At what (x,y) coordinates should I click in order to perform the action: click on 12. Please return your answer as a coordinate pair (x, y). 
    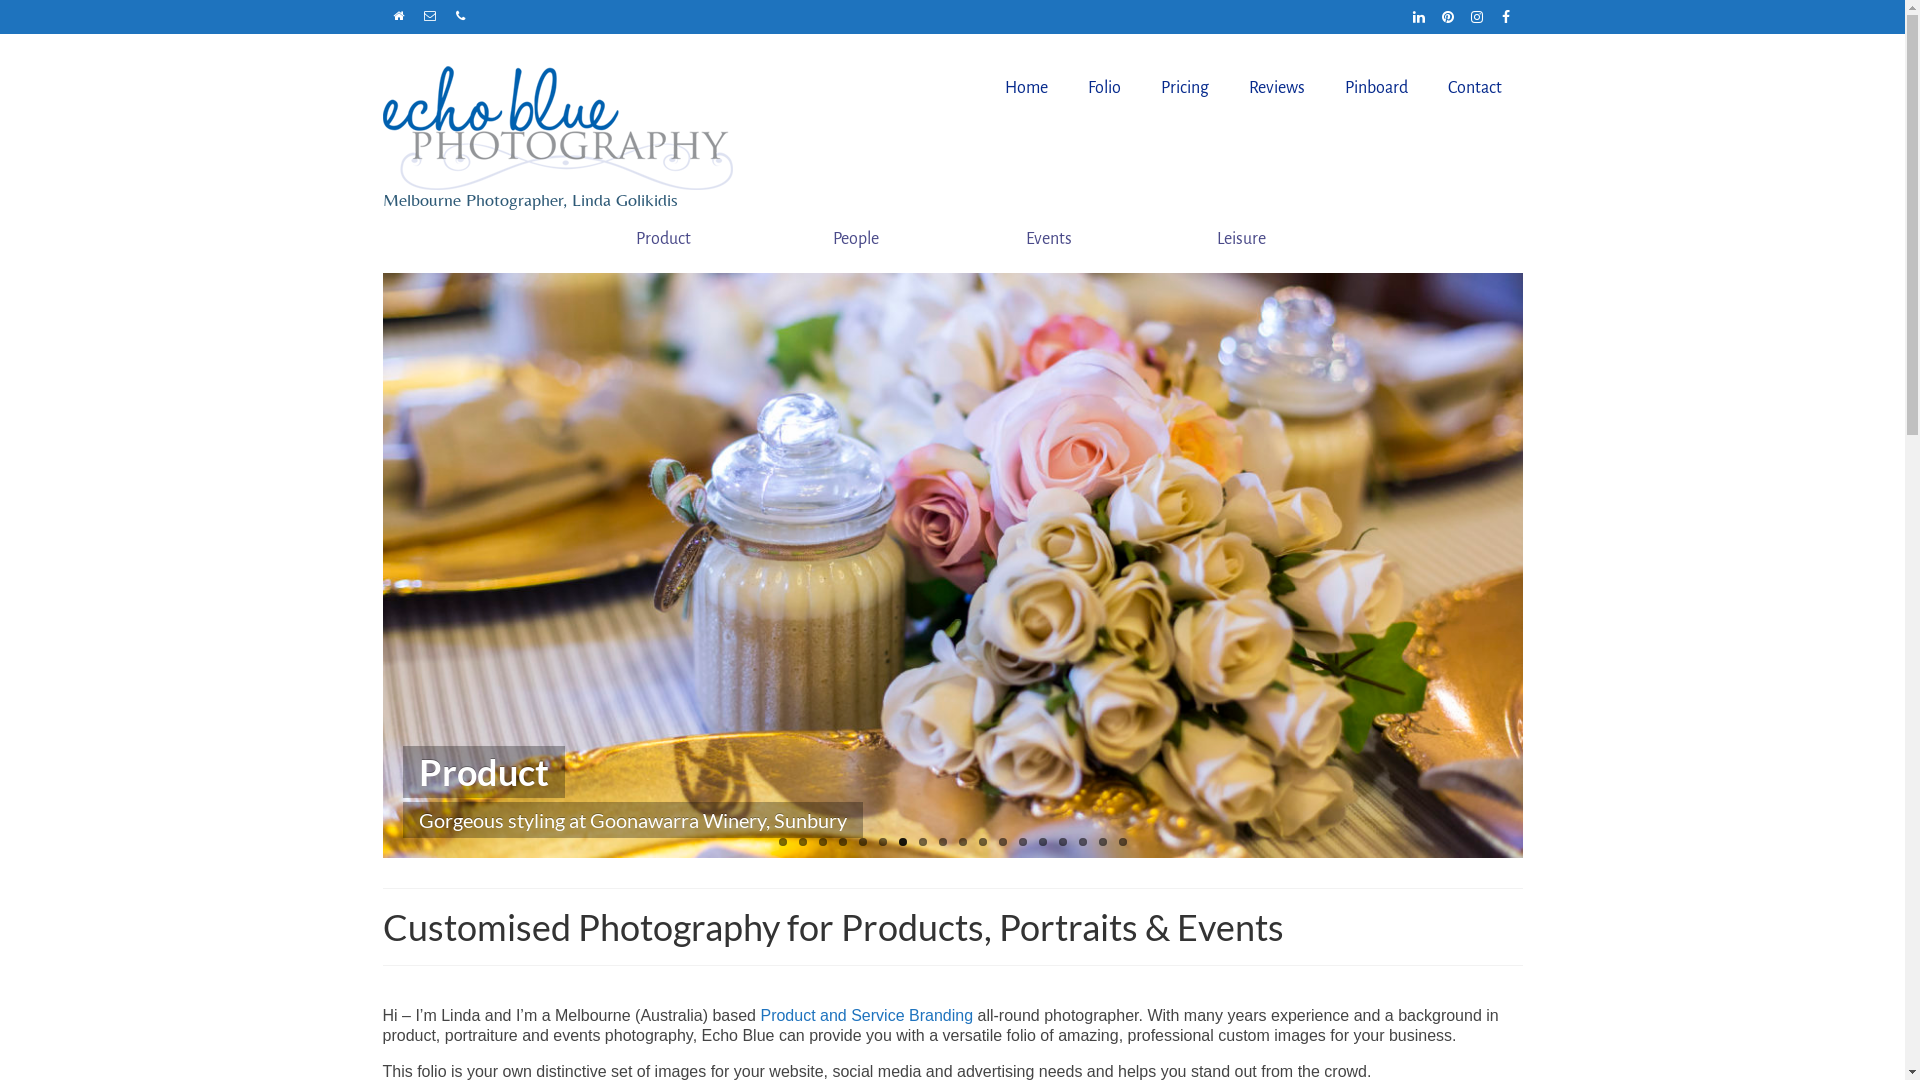
    Looking at the image, I should click on (1002, 842).